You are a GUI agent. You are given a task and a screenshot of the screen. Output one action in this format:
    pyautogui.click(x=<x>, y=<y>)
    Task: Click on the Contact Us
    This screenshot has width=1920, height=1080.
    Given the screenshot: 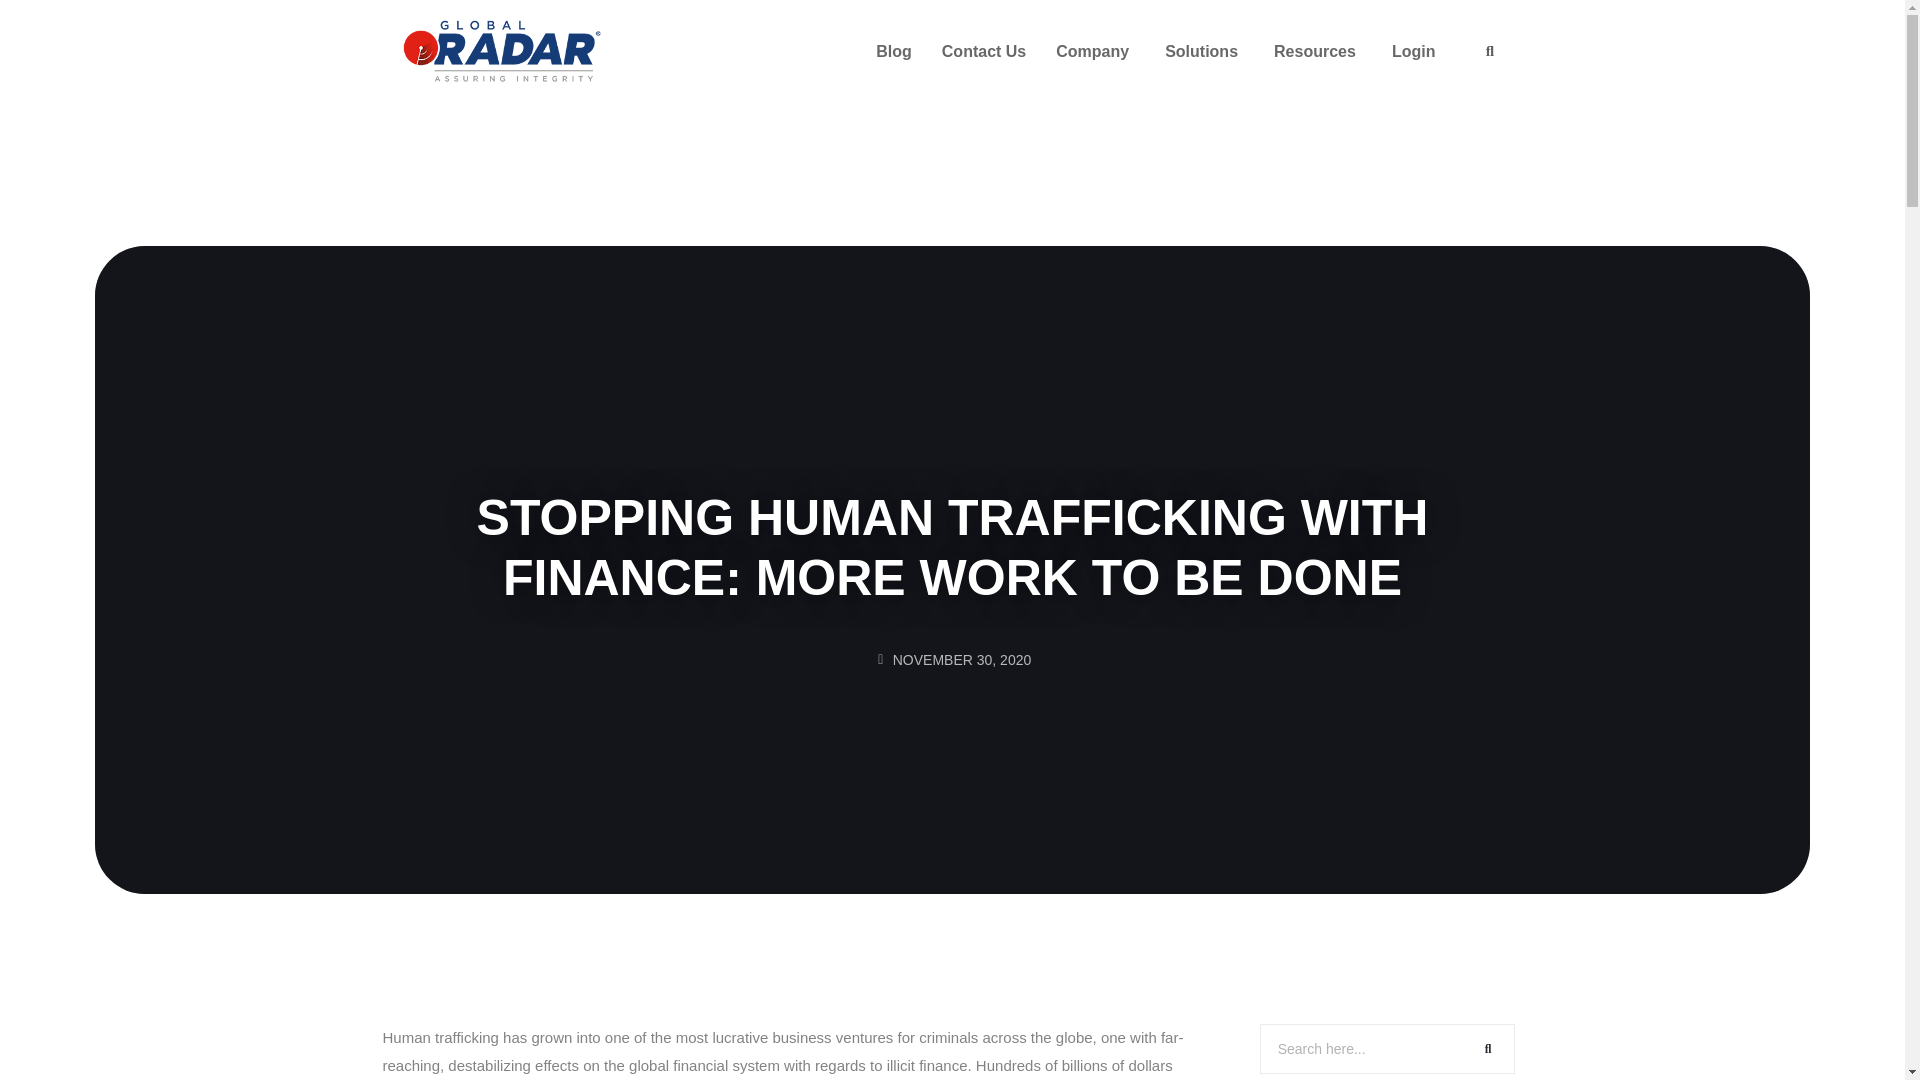 What is the action you would take?
    pyautogui.click(x=984, y=52)
    